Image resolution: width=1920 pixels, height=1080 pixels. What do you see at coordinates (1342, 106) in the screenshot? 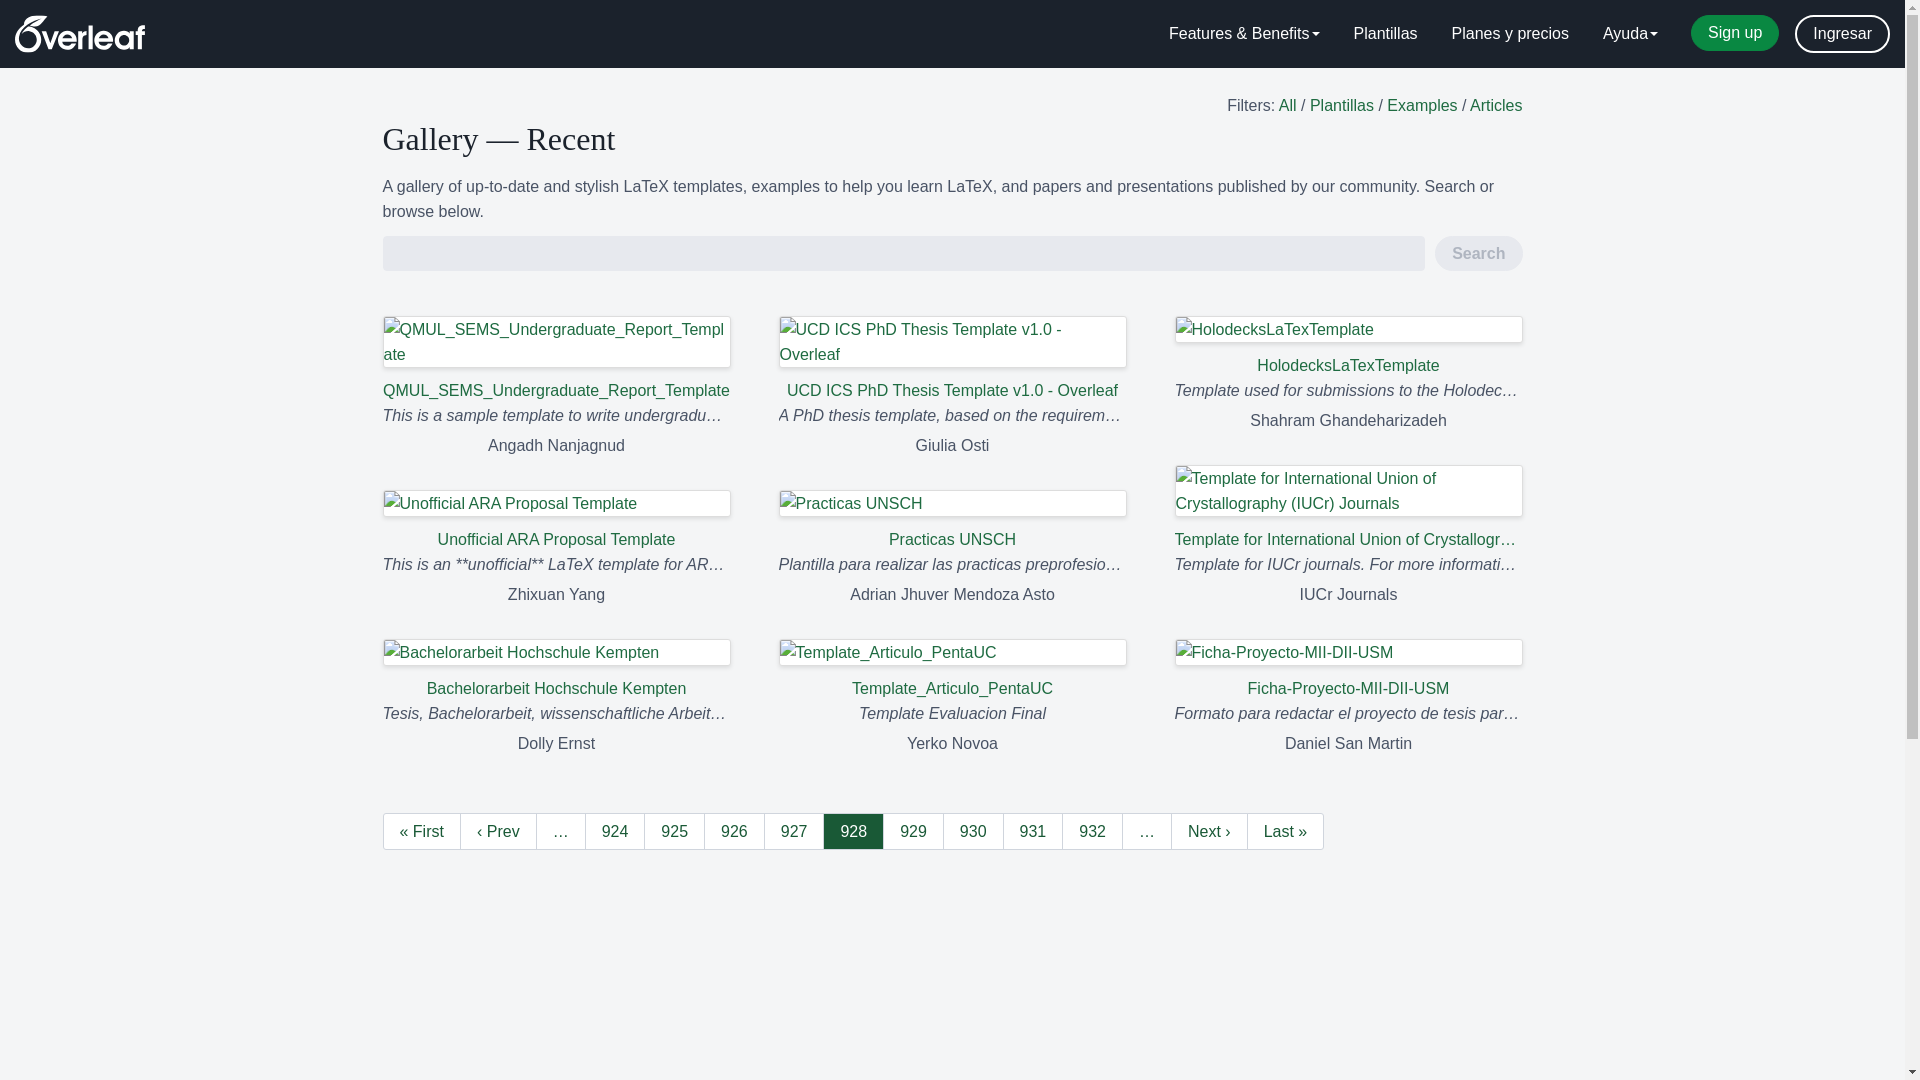
I see `Plantillas` at bounding box center [1342, 106].